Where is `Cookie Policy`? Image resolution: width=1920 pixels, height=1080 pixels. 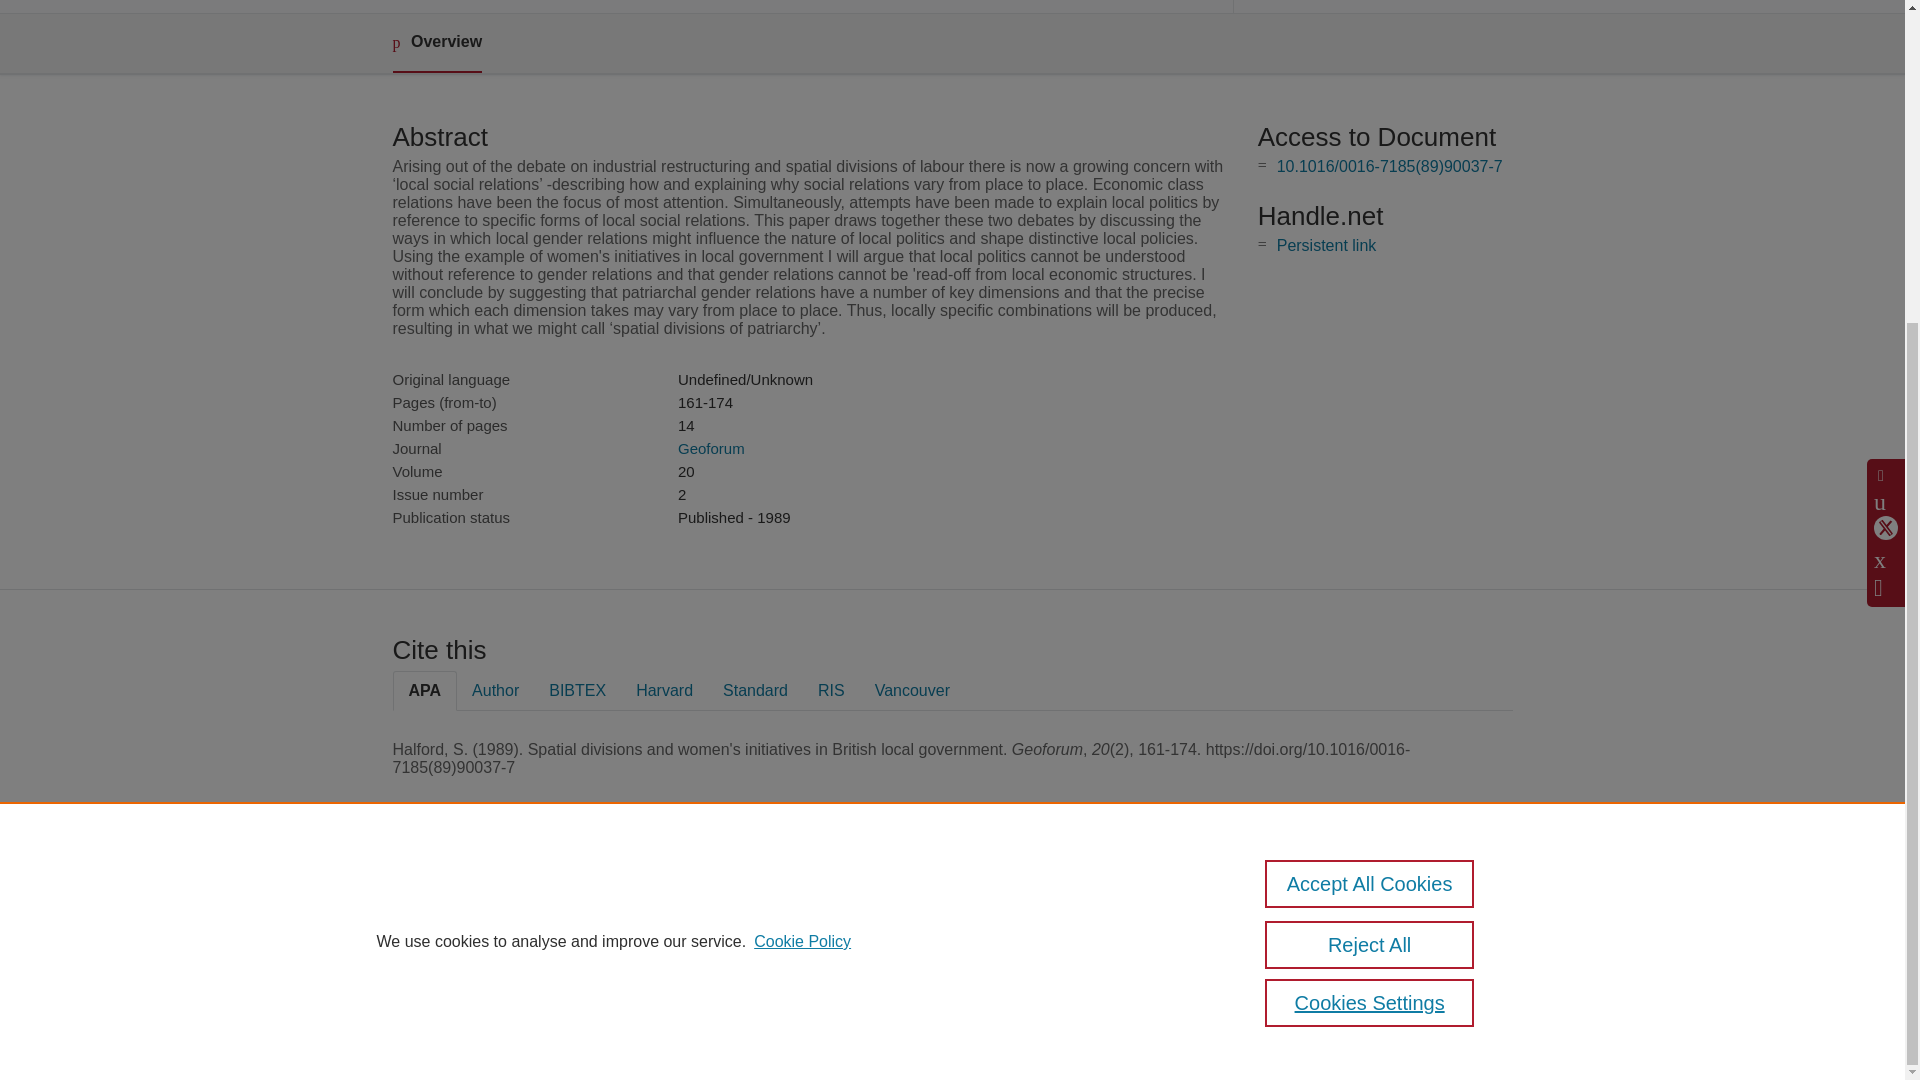
Cookie Policy is located at coordinates (802, 493).